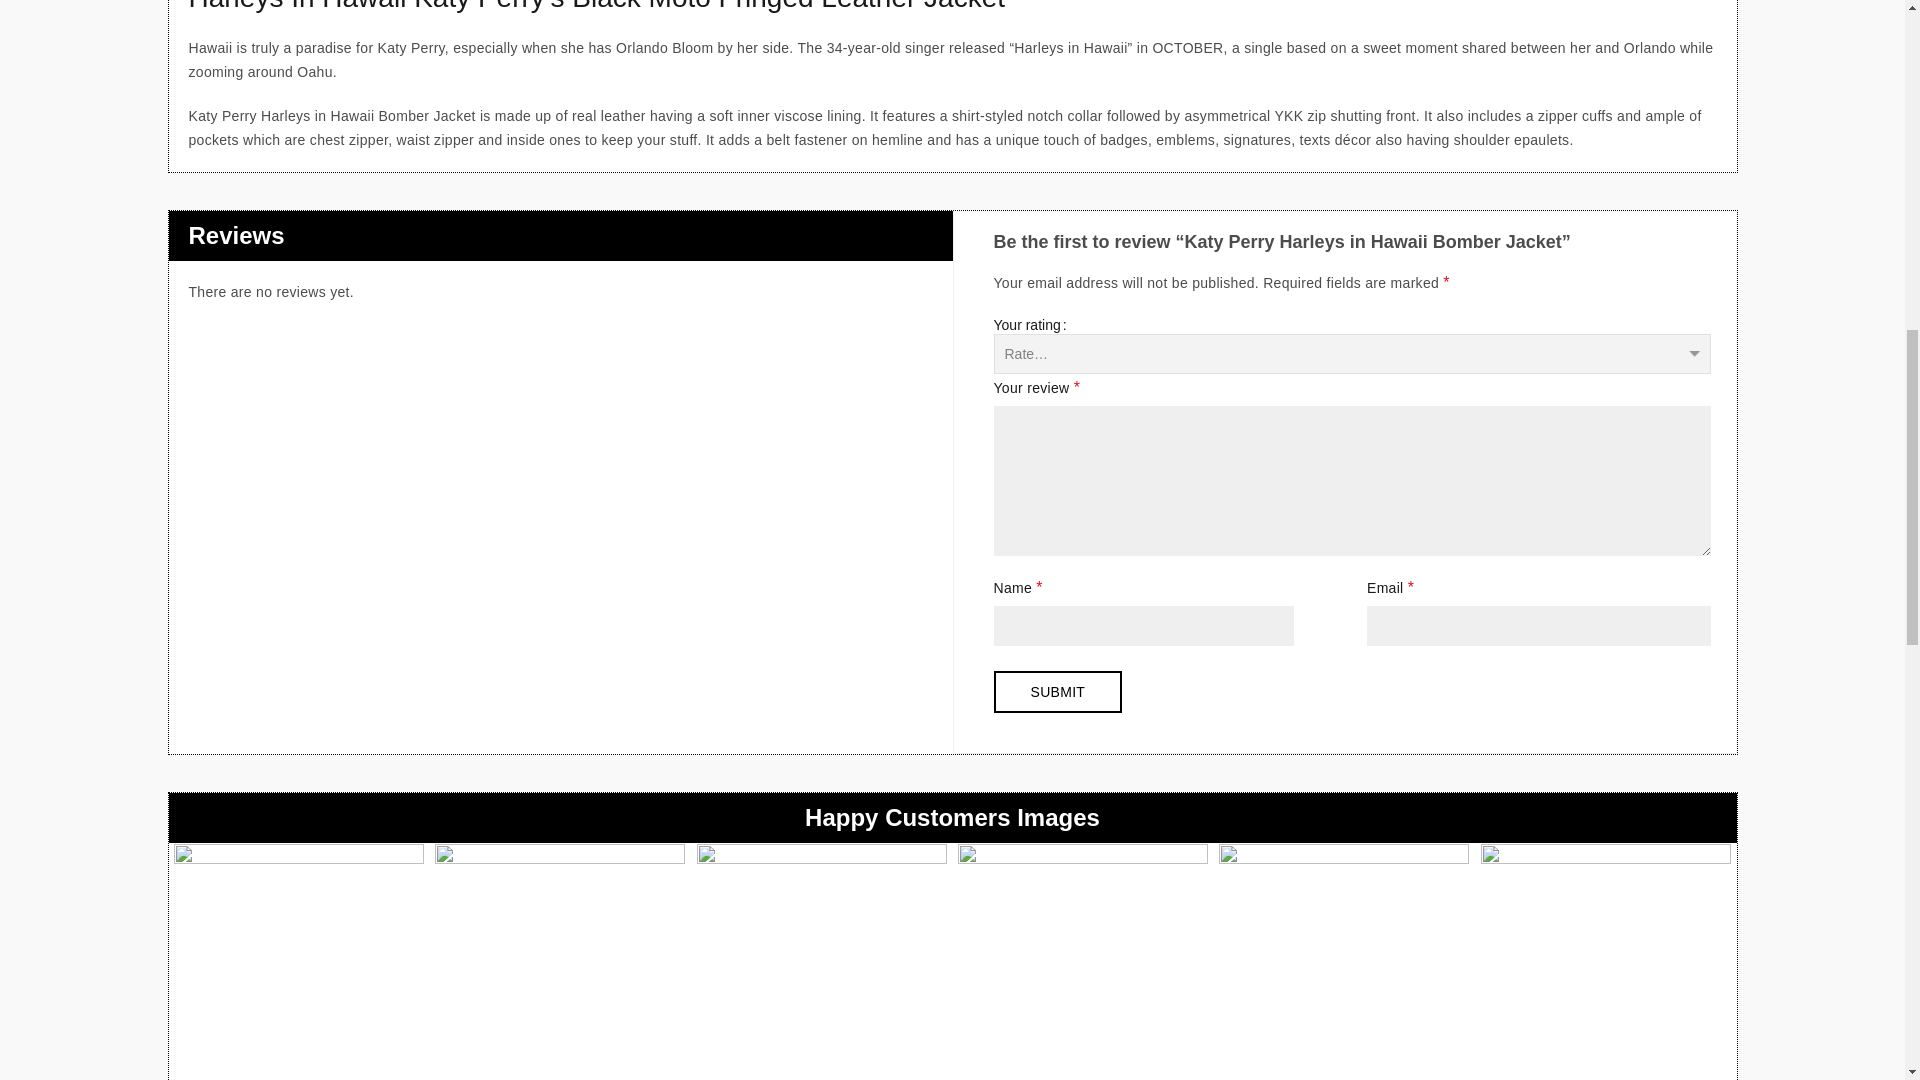 This screenshot has width=1920, height=1080. What do you see at coordinates (1058, 691) in the screenshot?
I see `Submit` at bounding box center [1058, 691].